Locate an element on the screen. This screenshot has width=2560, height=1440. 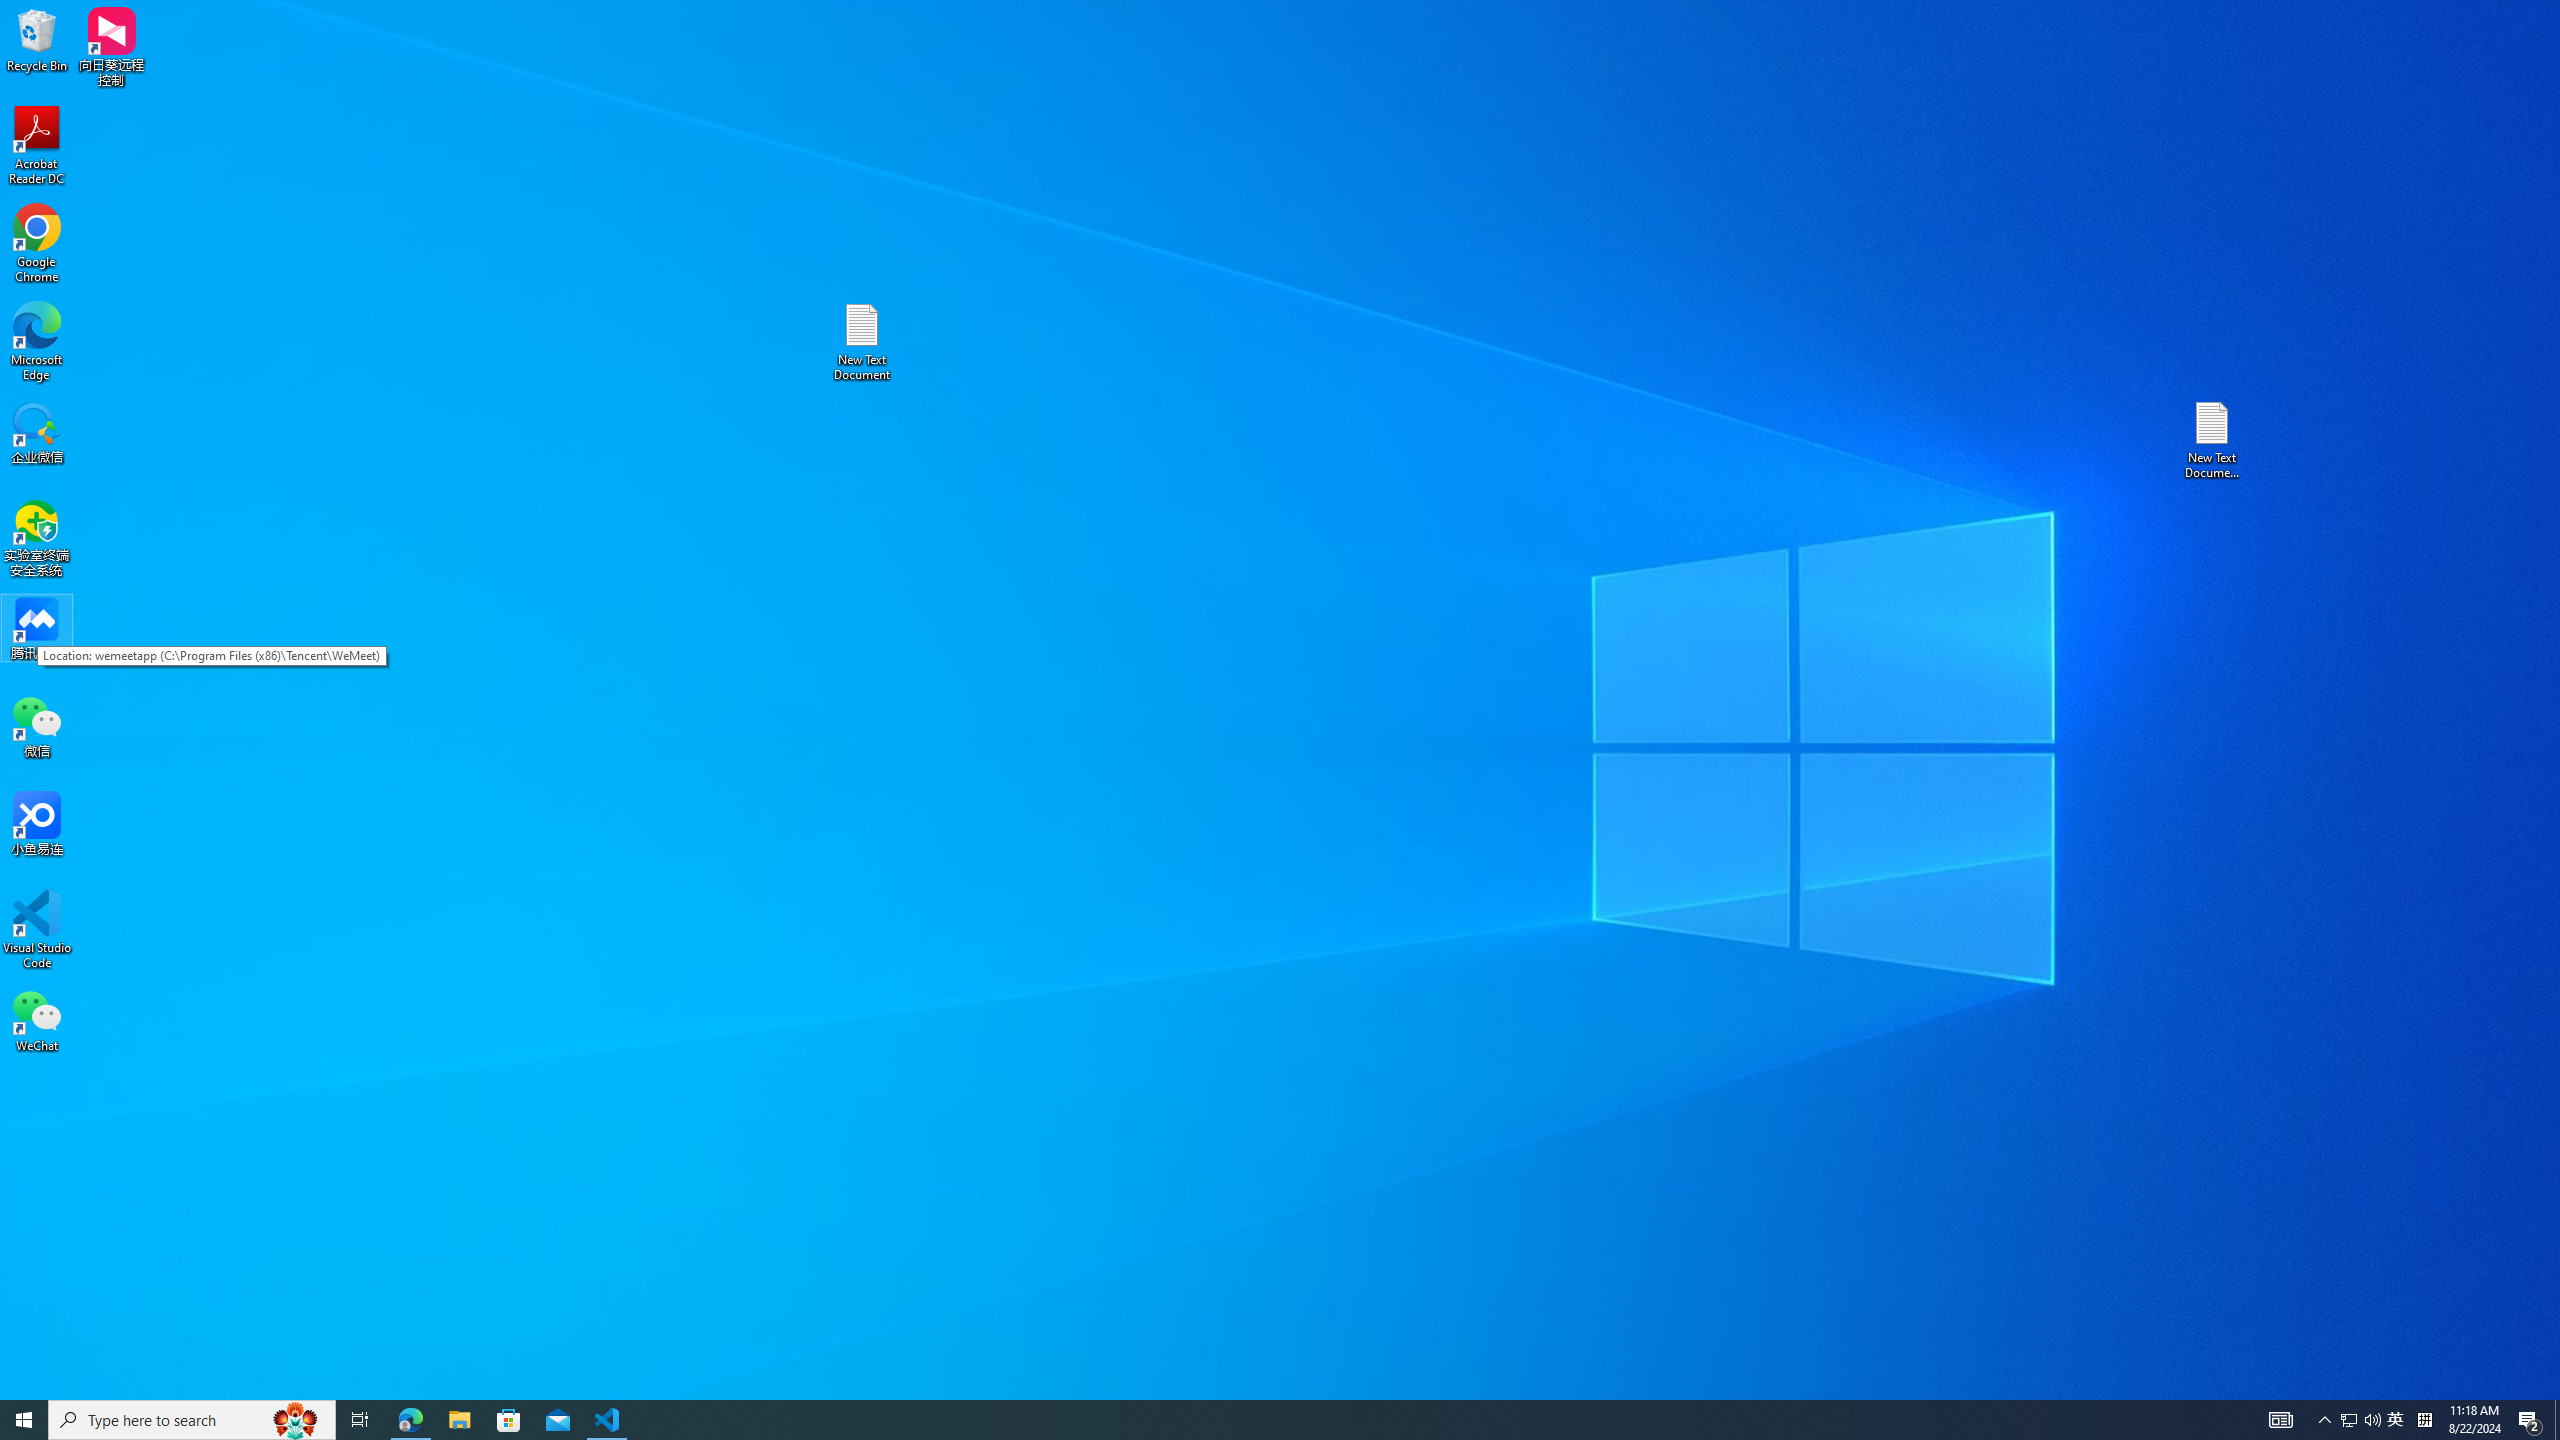
Type here to search is located at coordinates (192, 1420).